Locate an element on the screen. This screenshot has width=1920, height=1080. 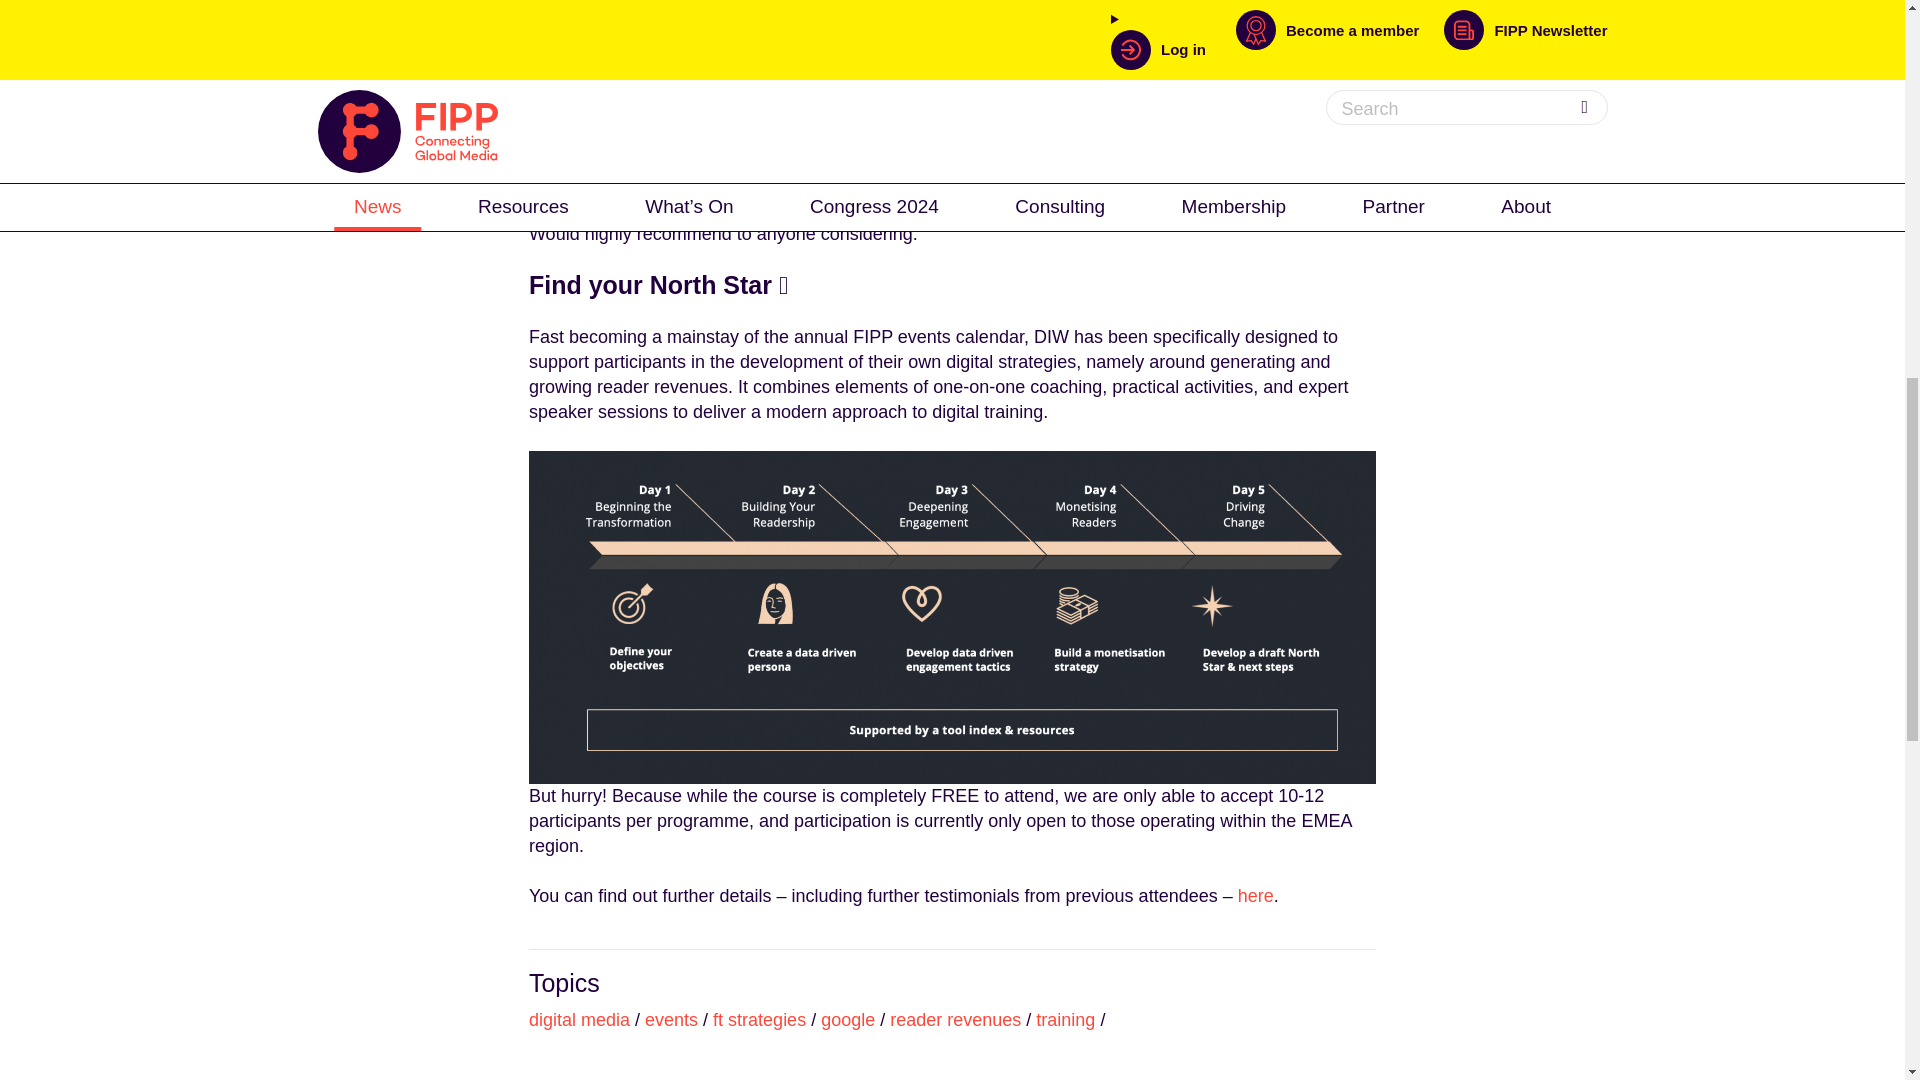
events is located at coordinates (672, 1020).